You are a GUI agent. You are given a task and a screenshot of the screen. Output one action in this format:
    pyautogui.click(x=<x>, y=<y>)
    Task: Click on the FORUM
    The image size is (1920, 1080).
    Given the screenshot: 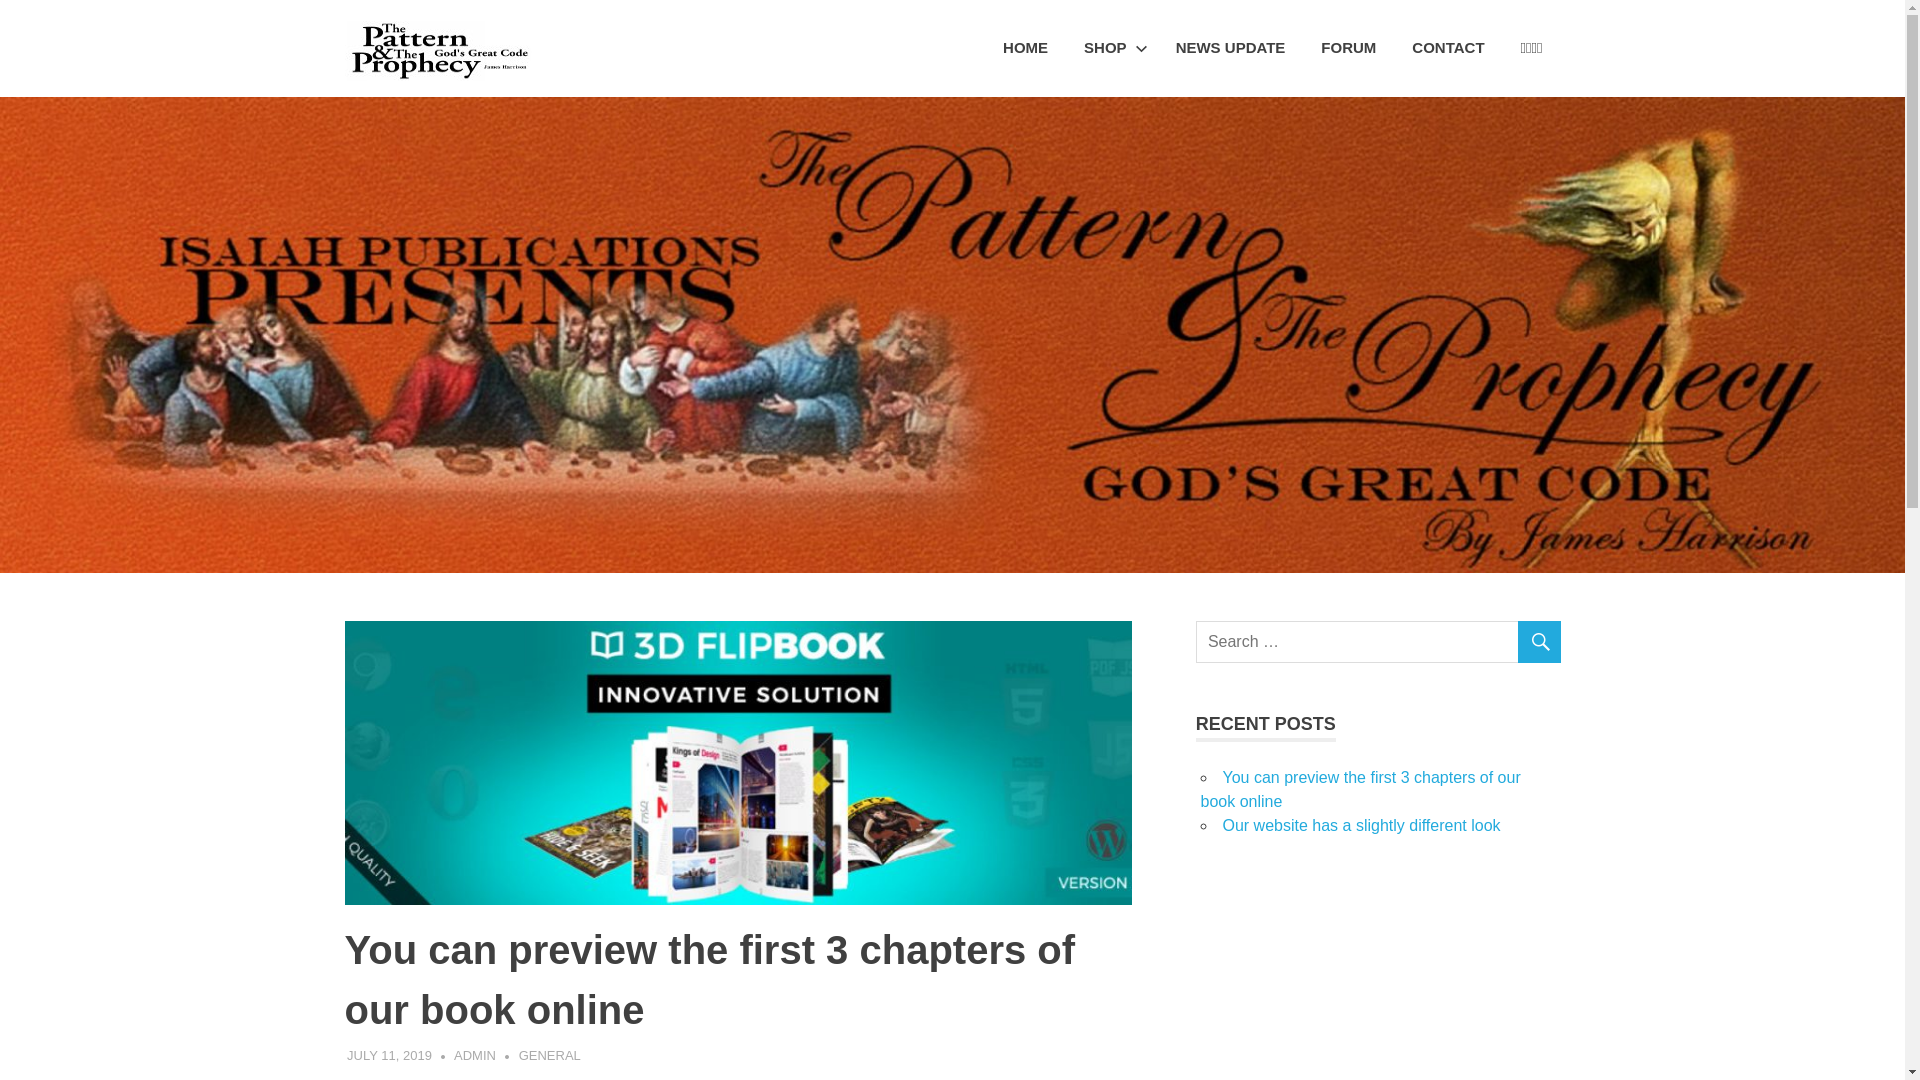 What is the action you would take?
    pyautogui.click(x=1348, y=48)
    